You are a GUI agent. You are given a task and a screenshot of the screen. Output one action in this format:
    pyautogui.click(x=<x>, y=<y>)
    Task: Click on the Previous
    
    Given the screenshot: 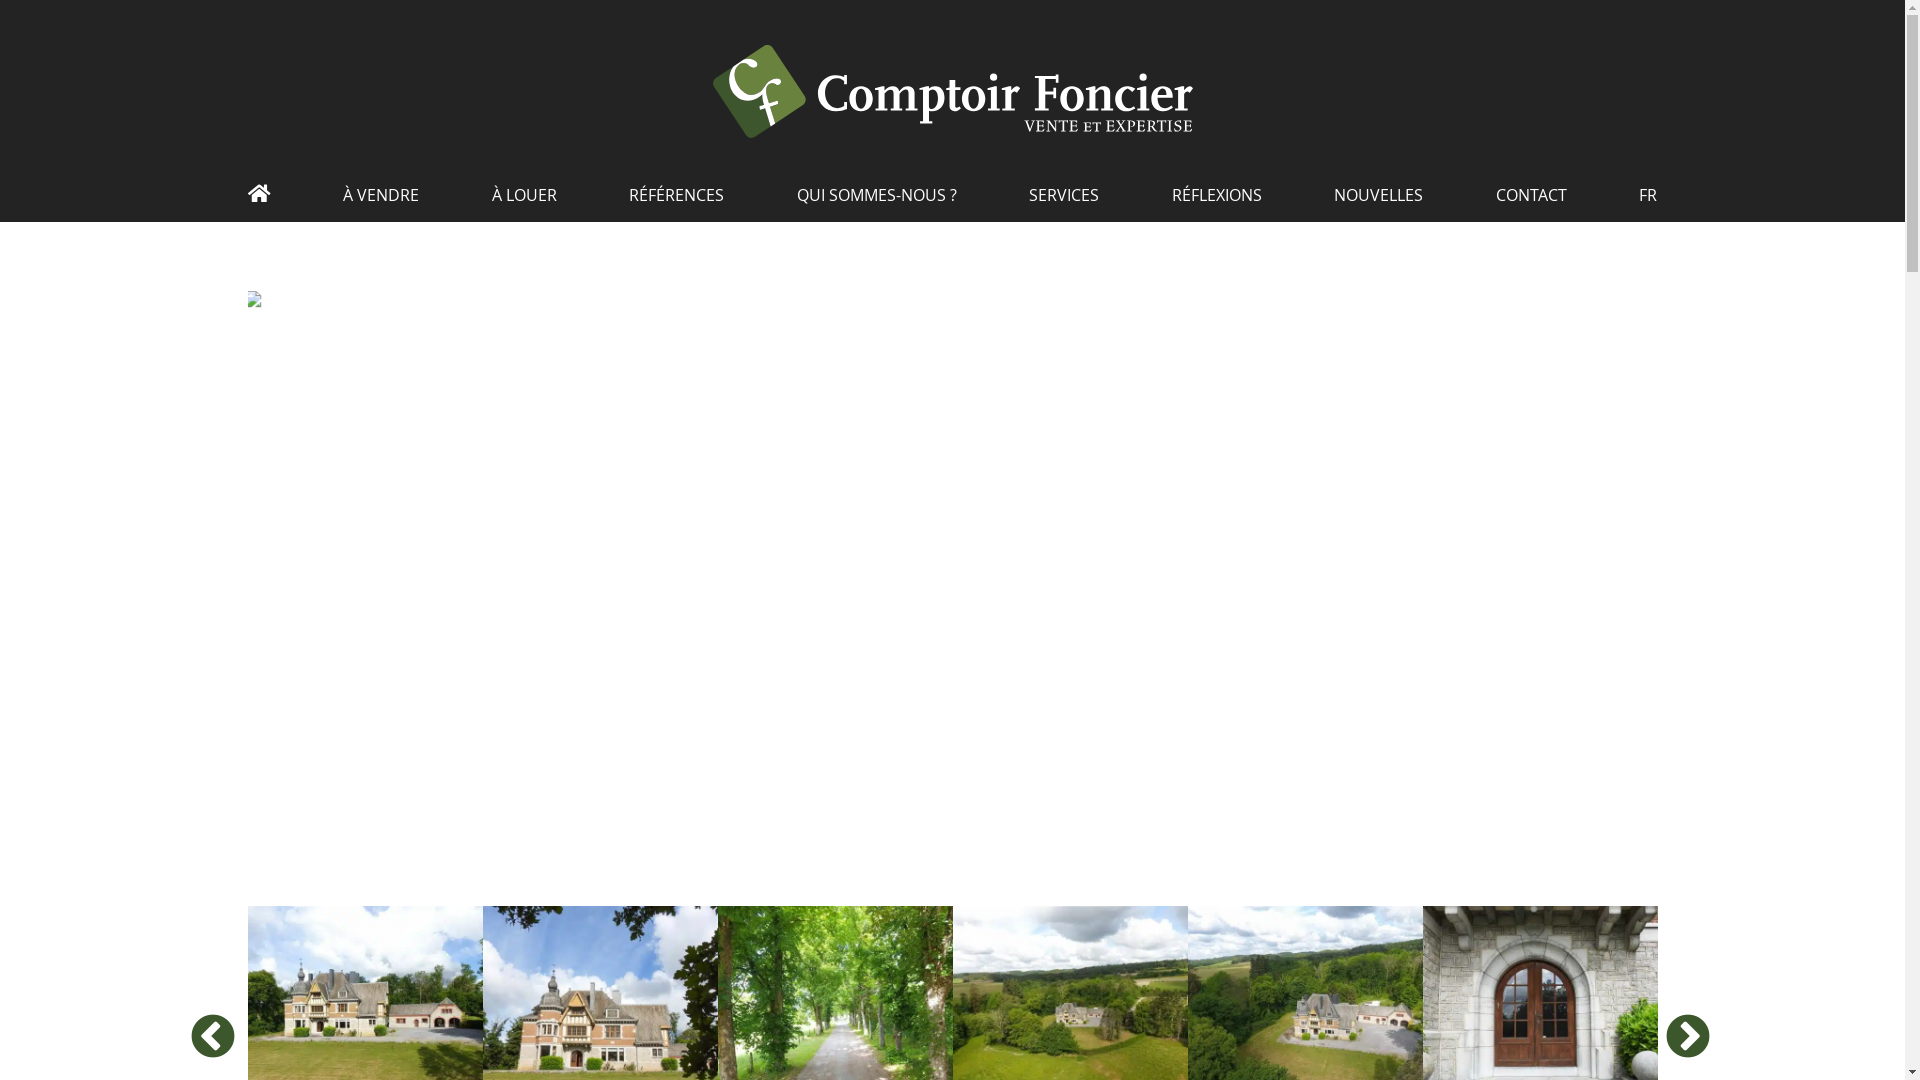 What is the action you would take?
    pyautogui.click(x=232, y=1023)
    